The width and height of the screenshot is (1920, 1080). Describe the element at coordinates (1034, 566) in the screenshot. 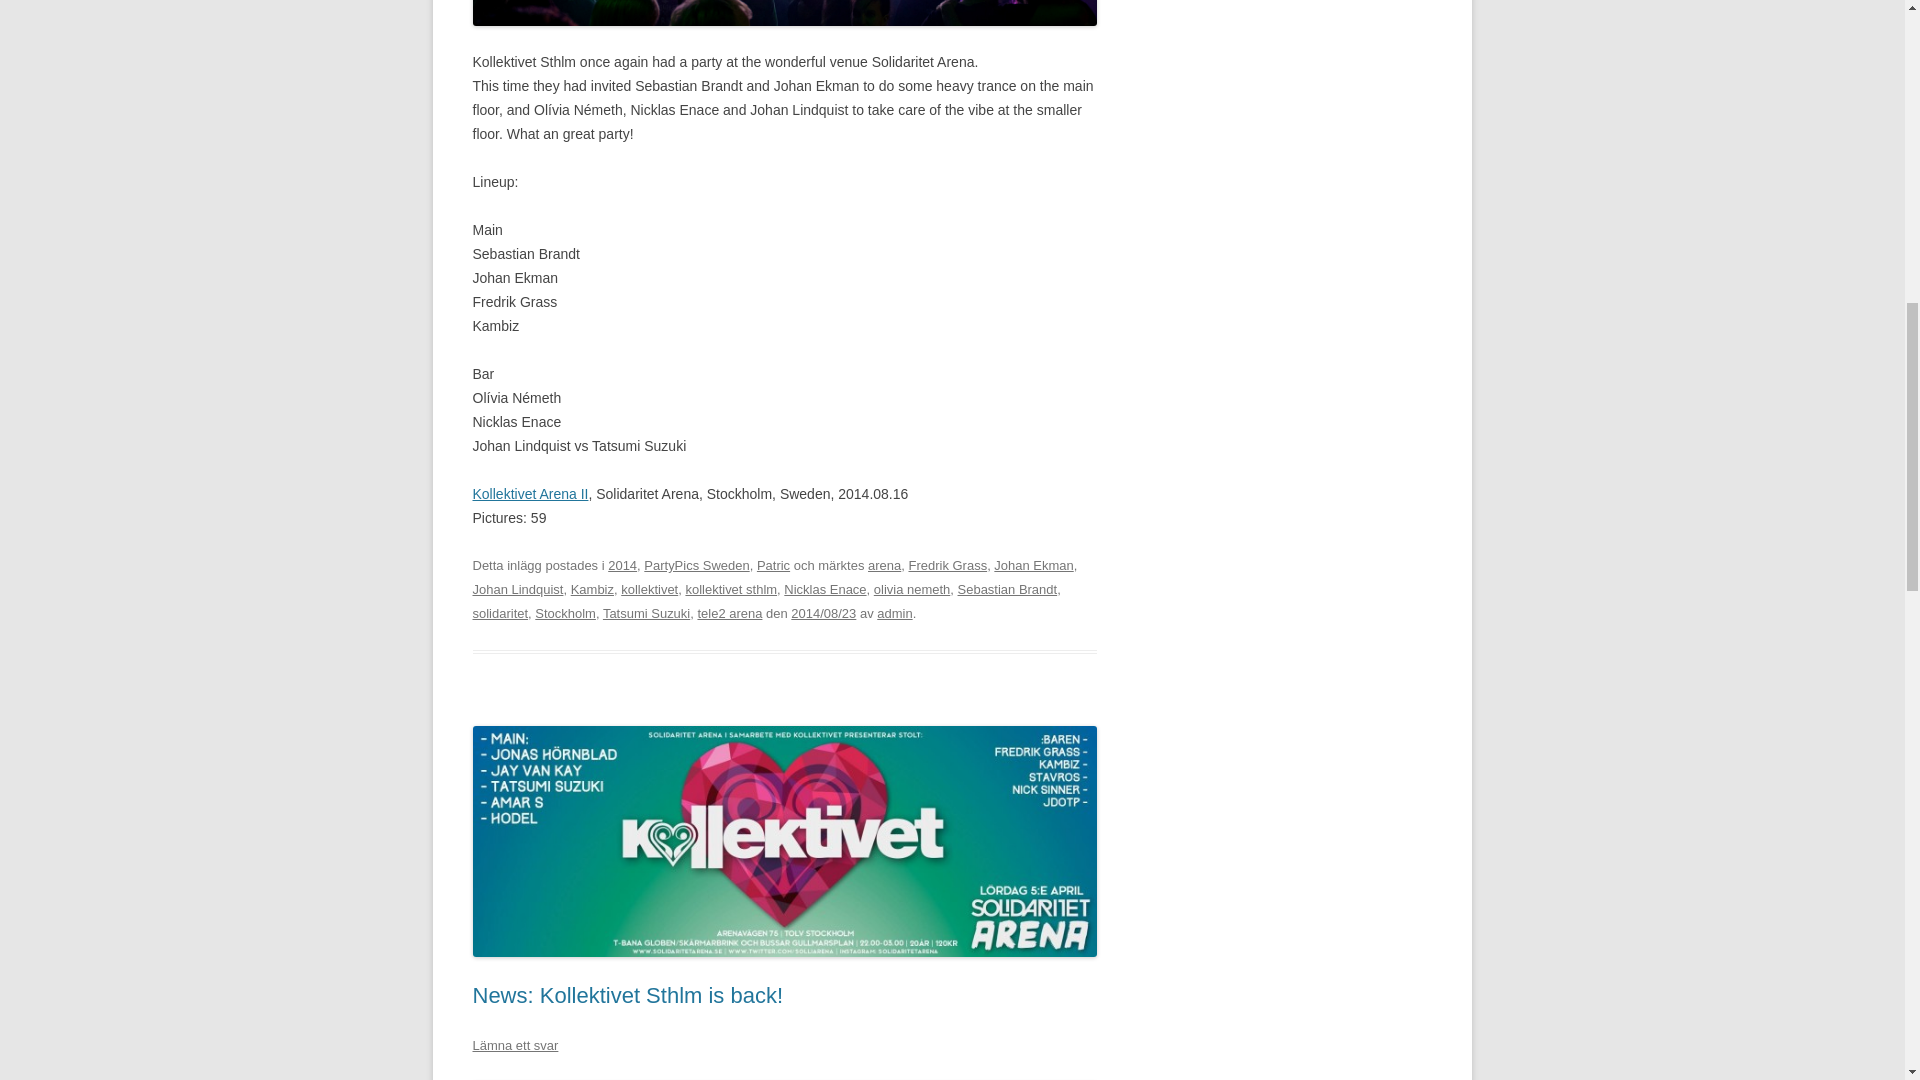

I see `Johan Ekman` at that location.